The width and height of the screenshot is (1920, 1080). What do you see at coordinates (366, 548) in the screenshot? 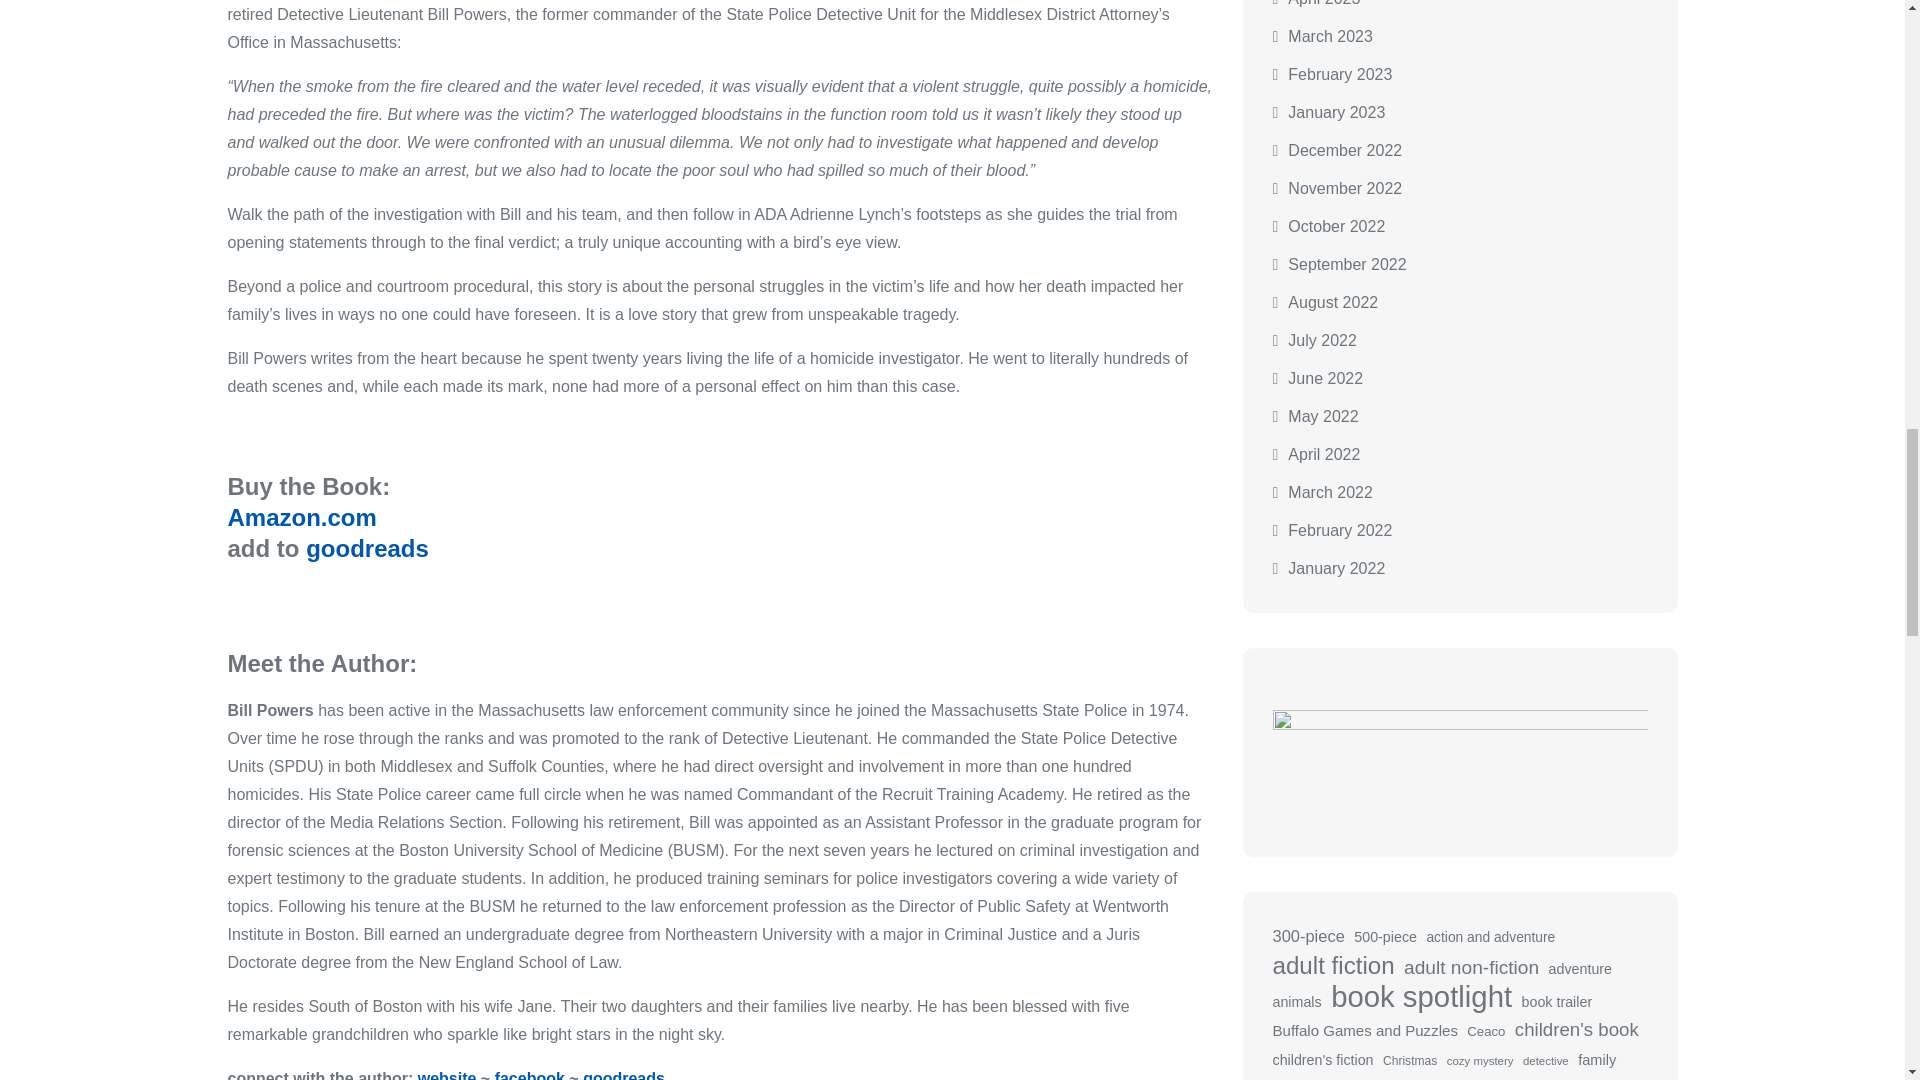
I see `goodreads` at bounding box center [366, 548].